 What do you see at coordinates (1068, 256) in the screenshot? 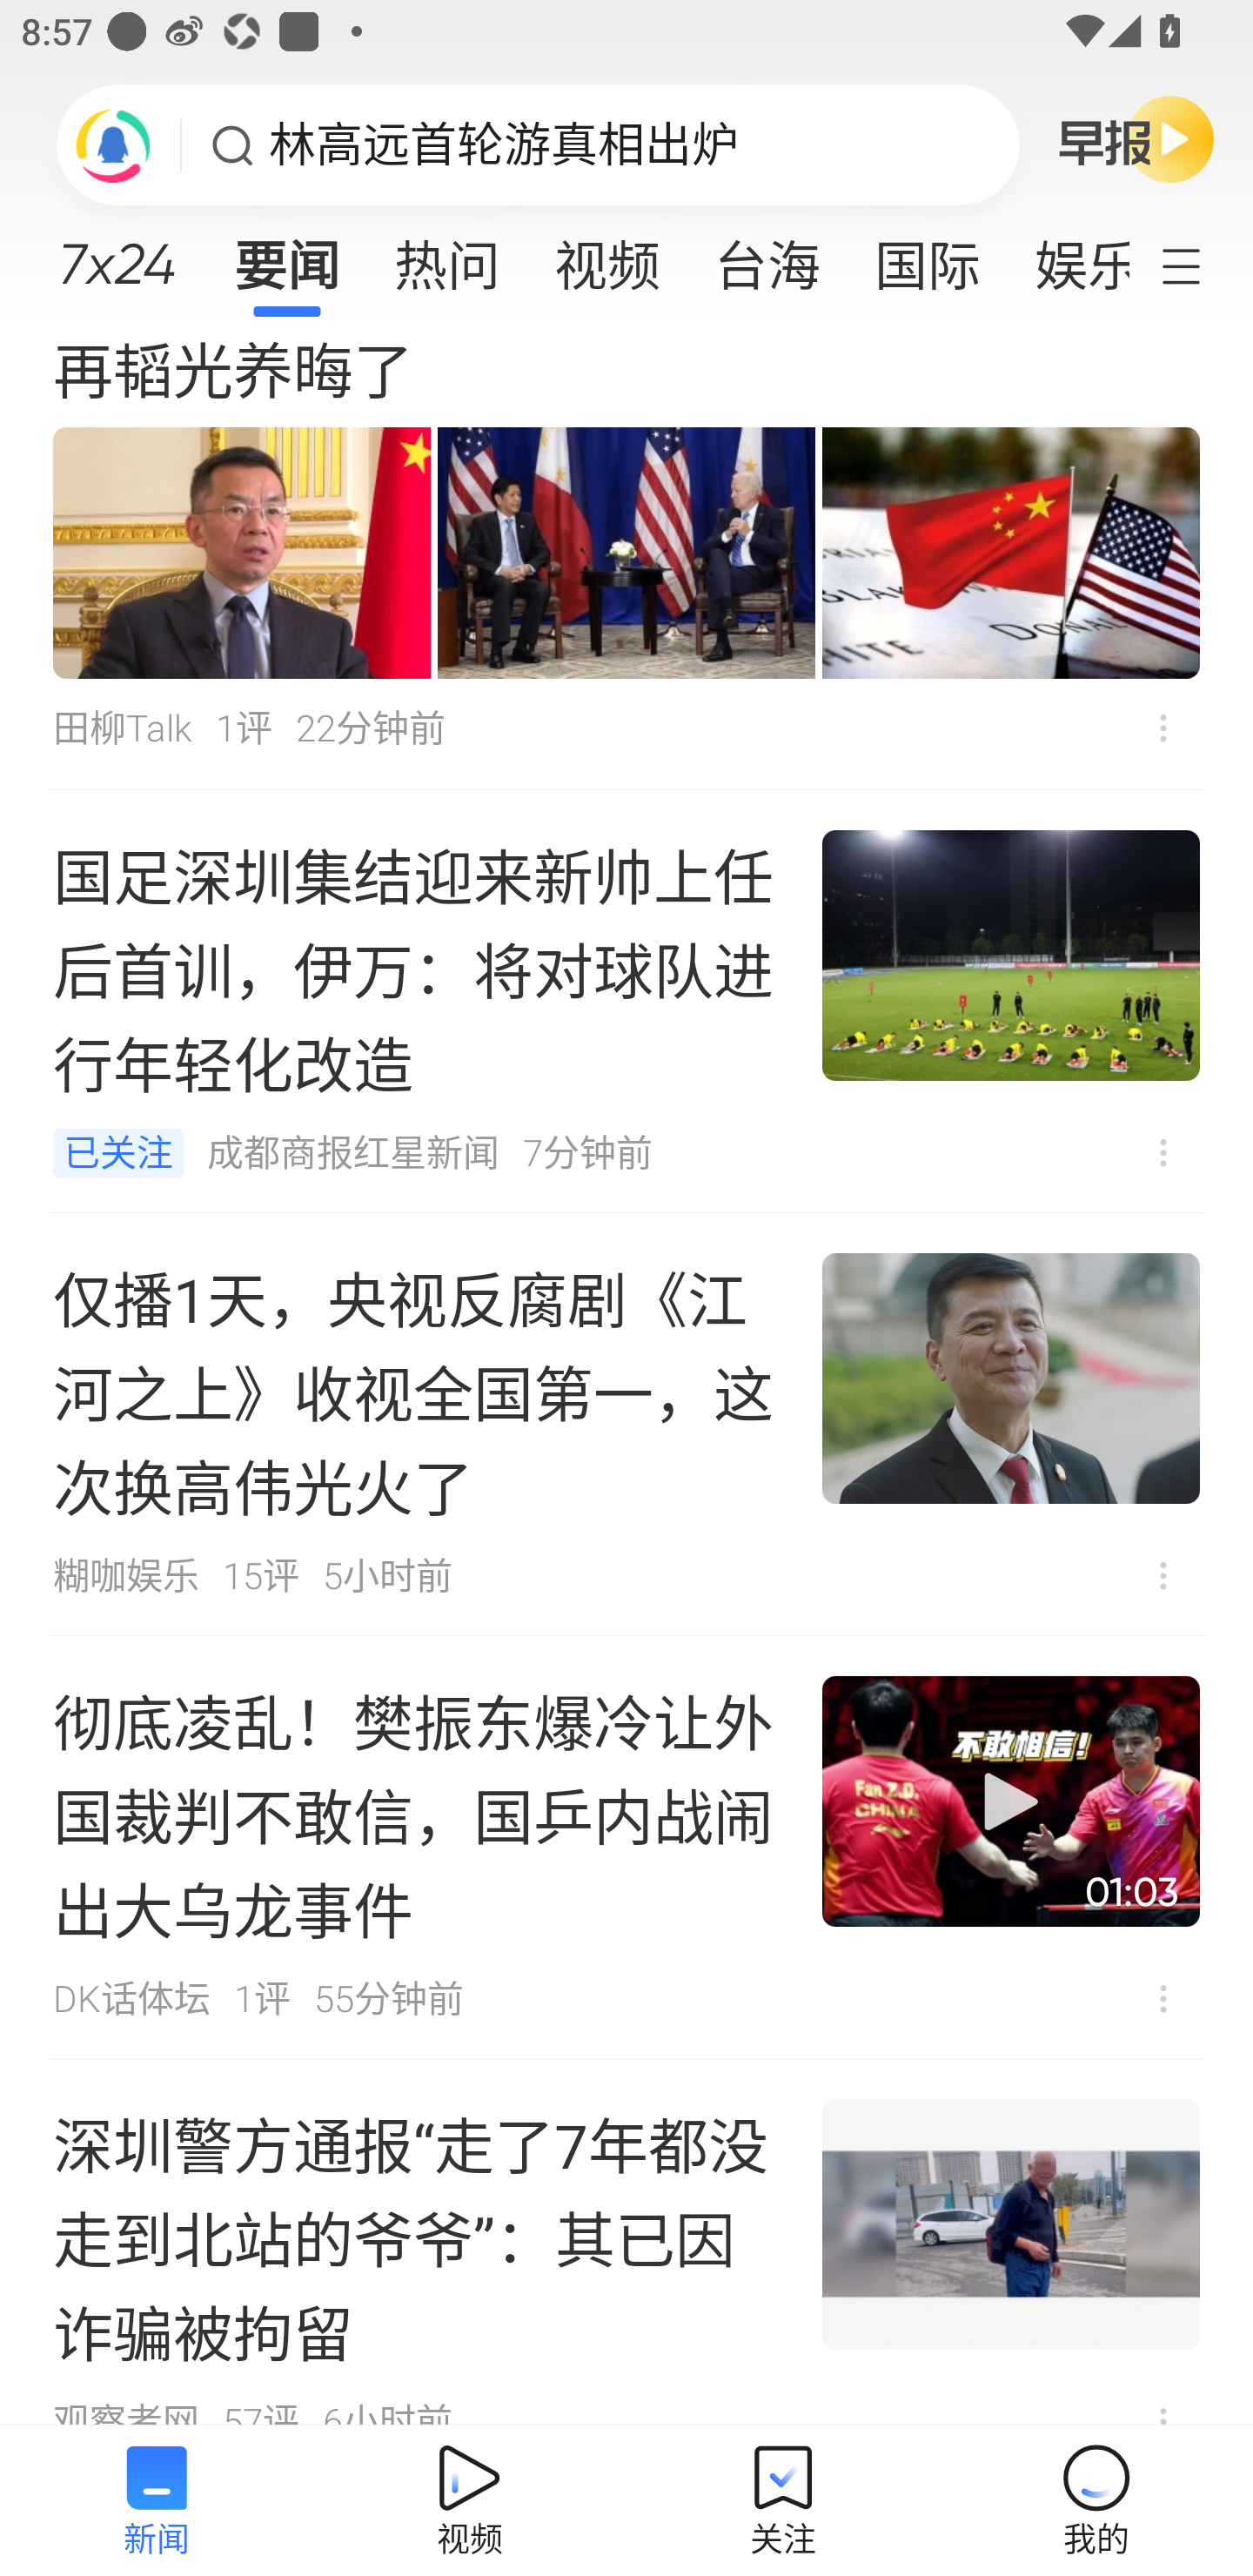
I see `娱乐` at bounding box center [1068, 256].